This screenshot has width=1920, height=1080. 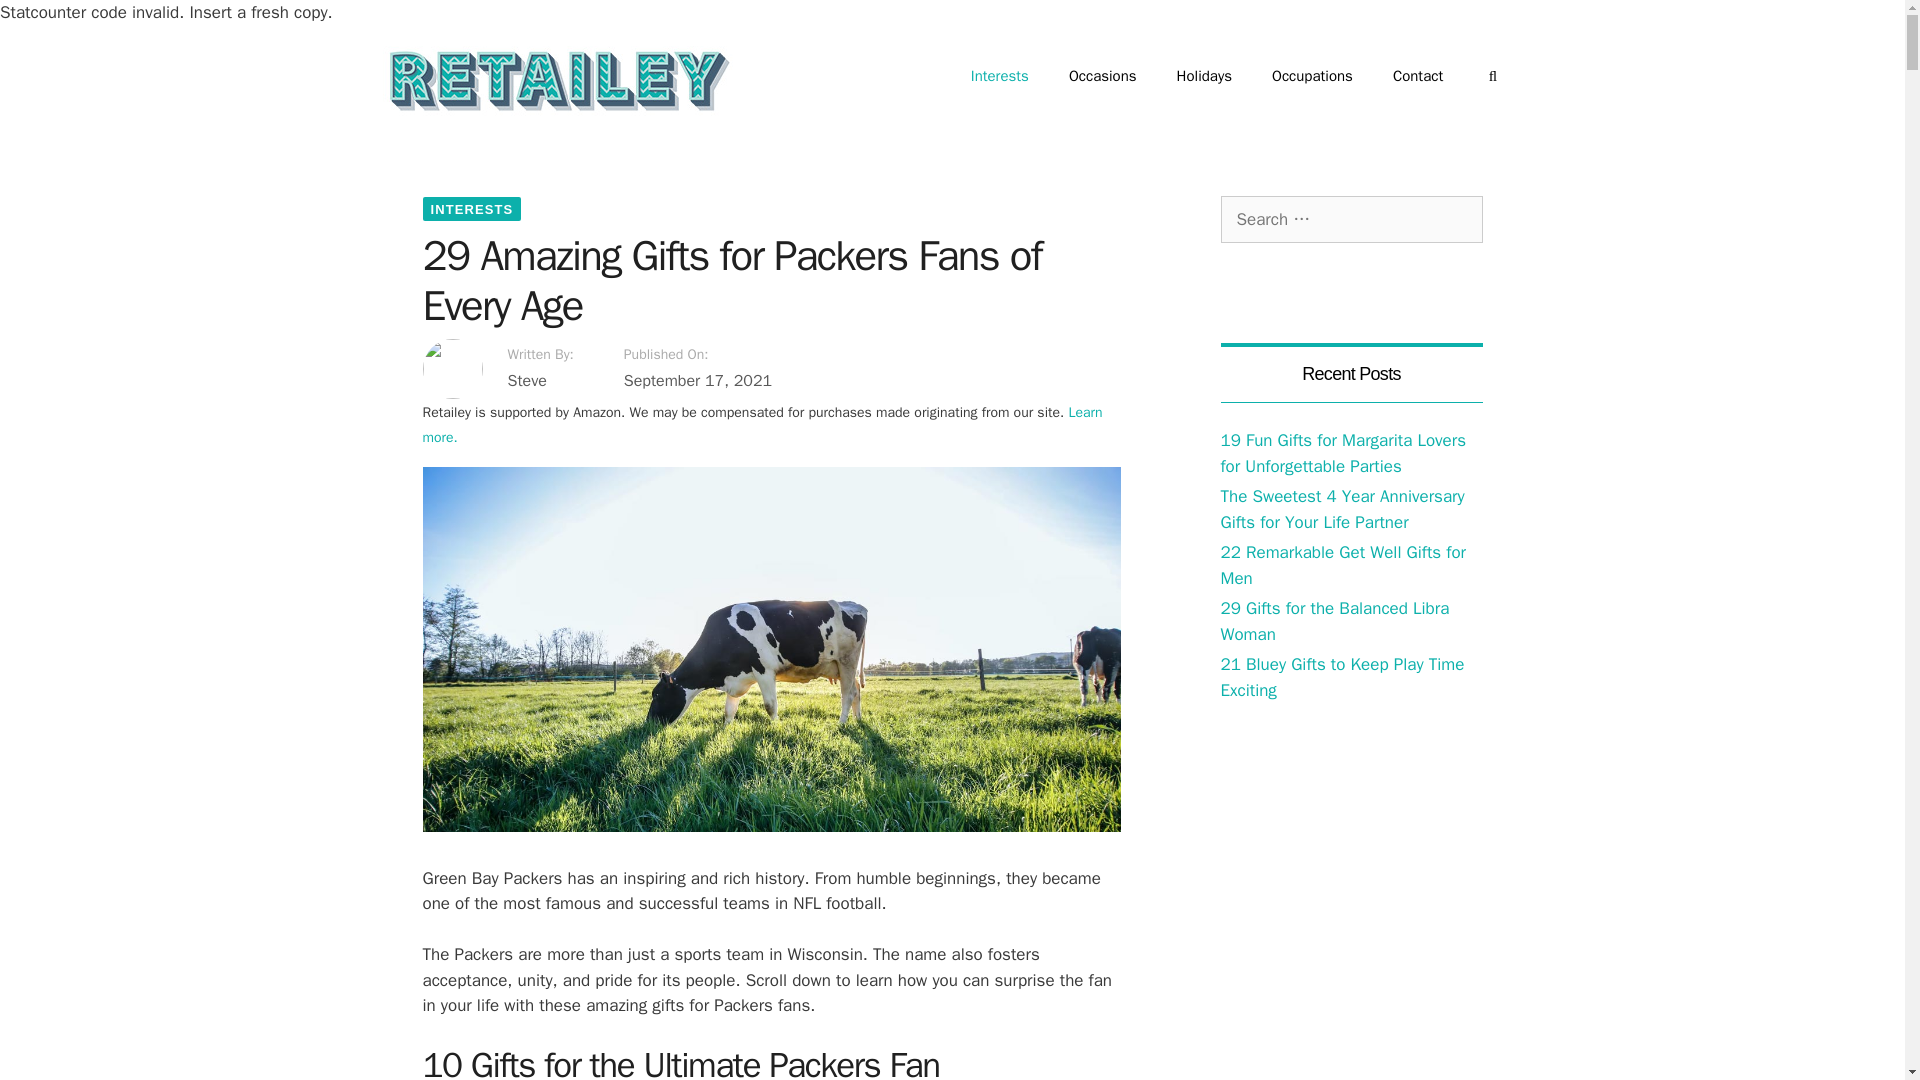 I want to click on Search for:, so click(x=1350, y=220).